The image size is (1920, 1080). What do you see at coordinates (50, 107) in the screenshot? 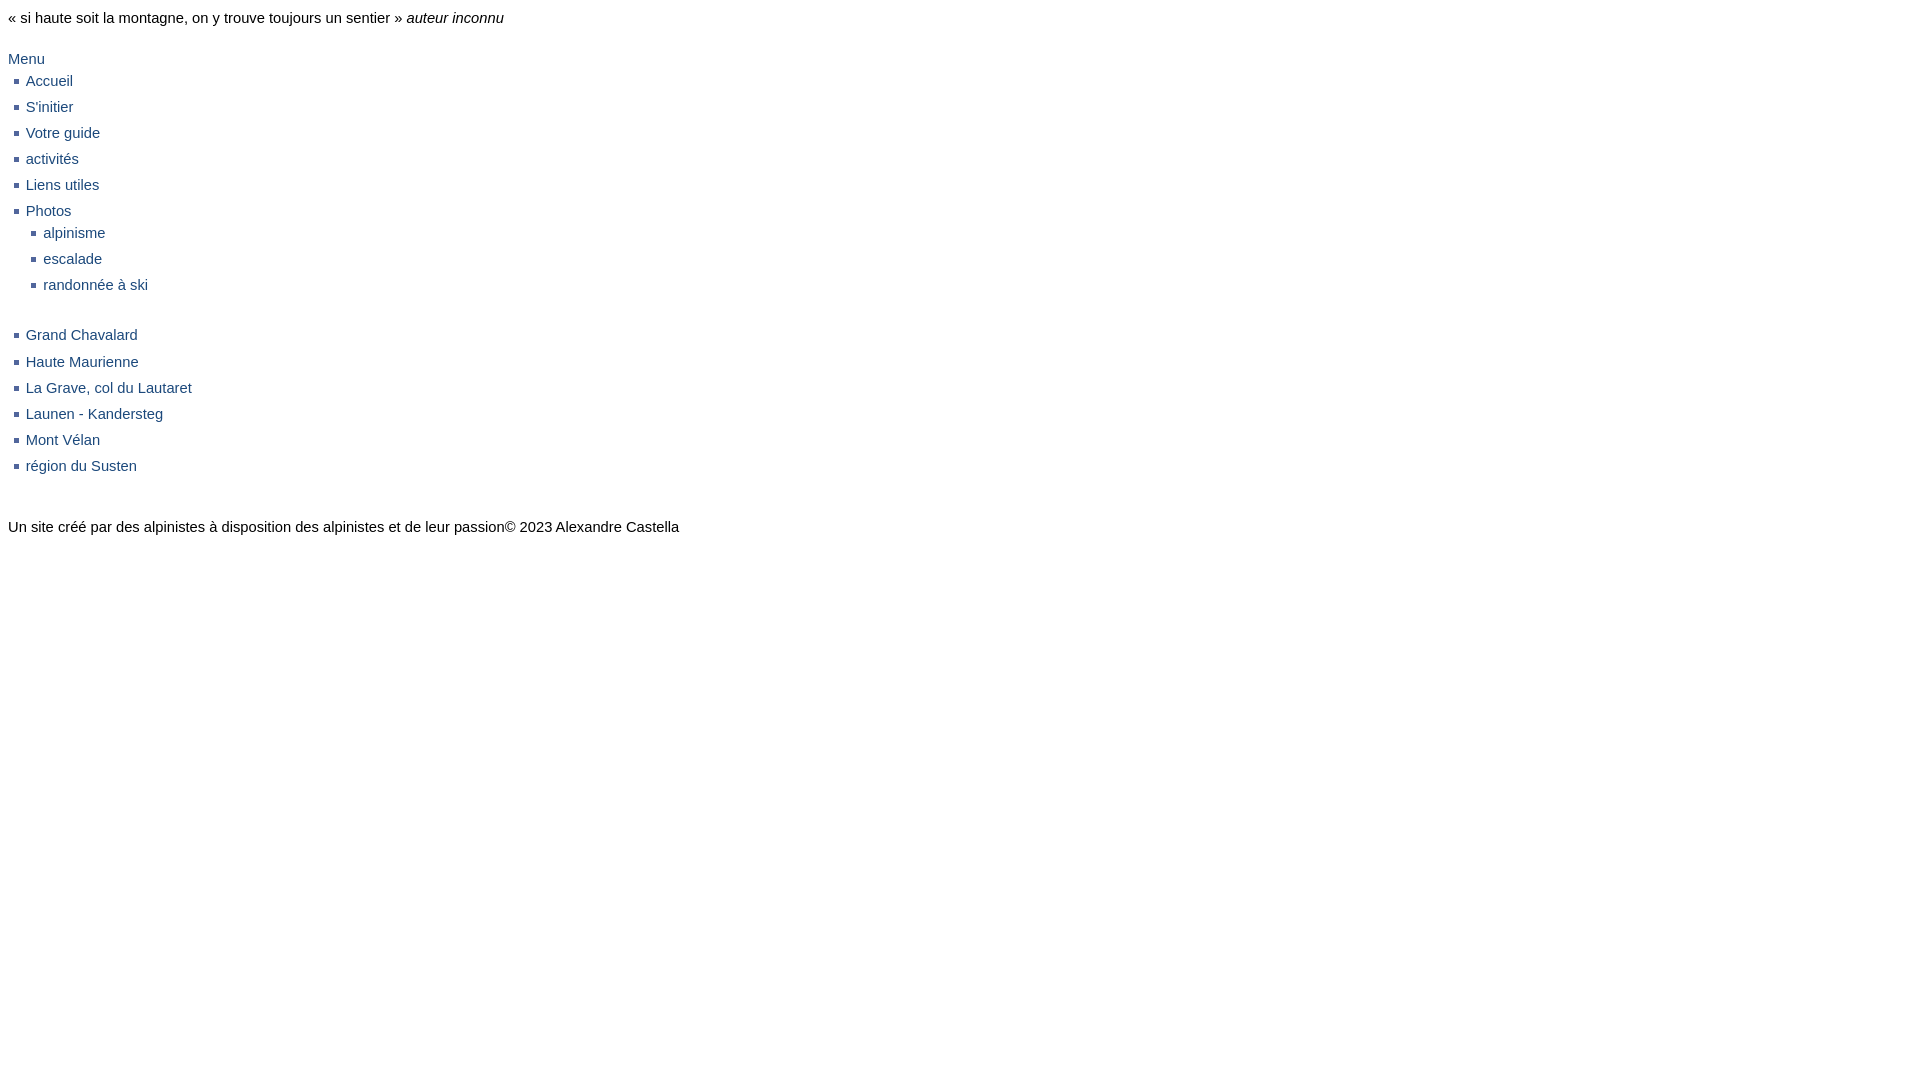
I see `S'initier` at bounding box center [50, 107].